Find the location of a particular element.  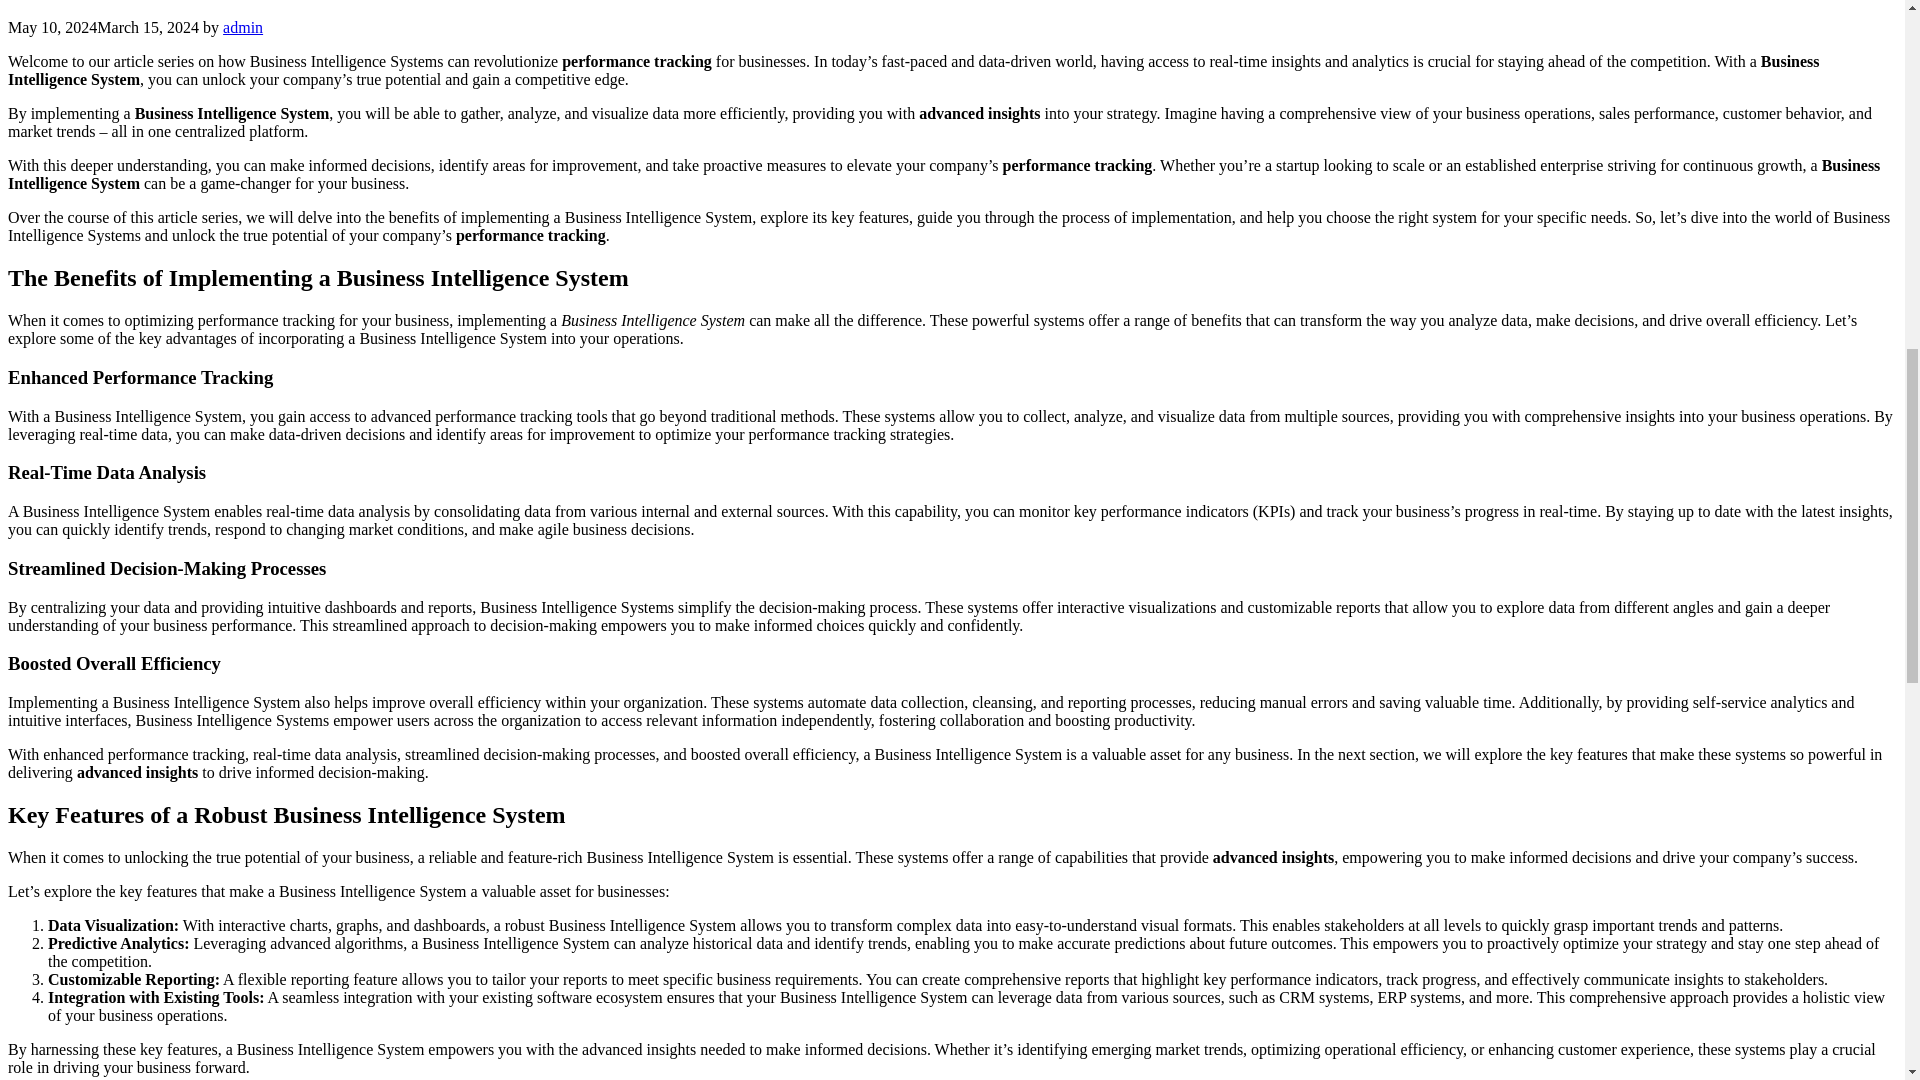

admin is located at coordinates (242, 27).